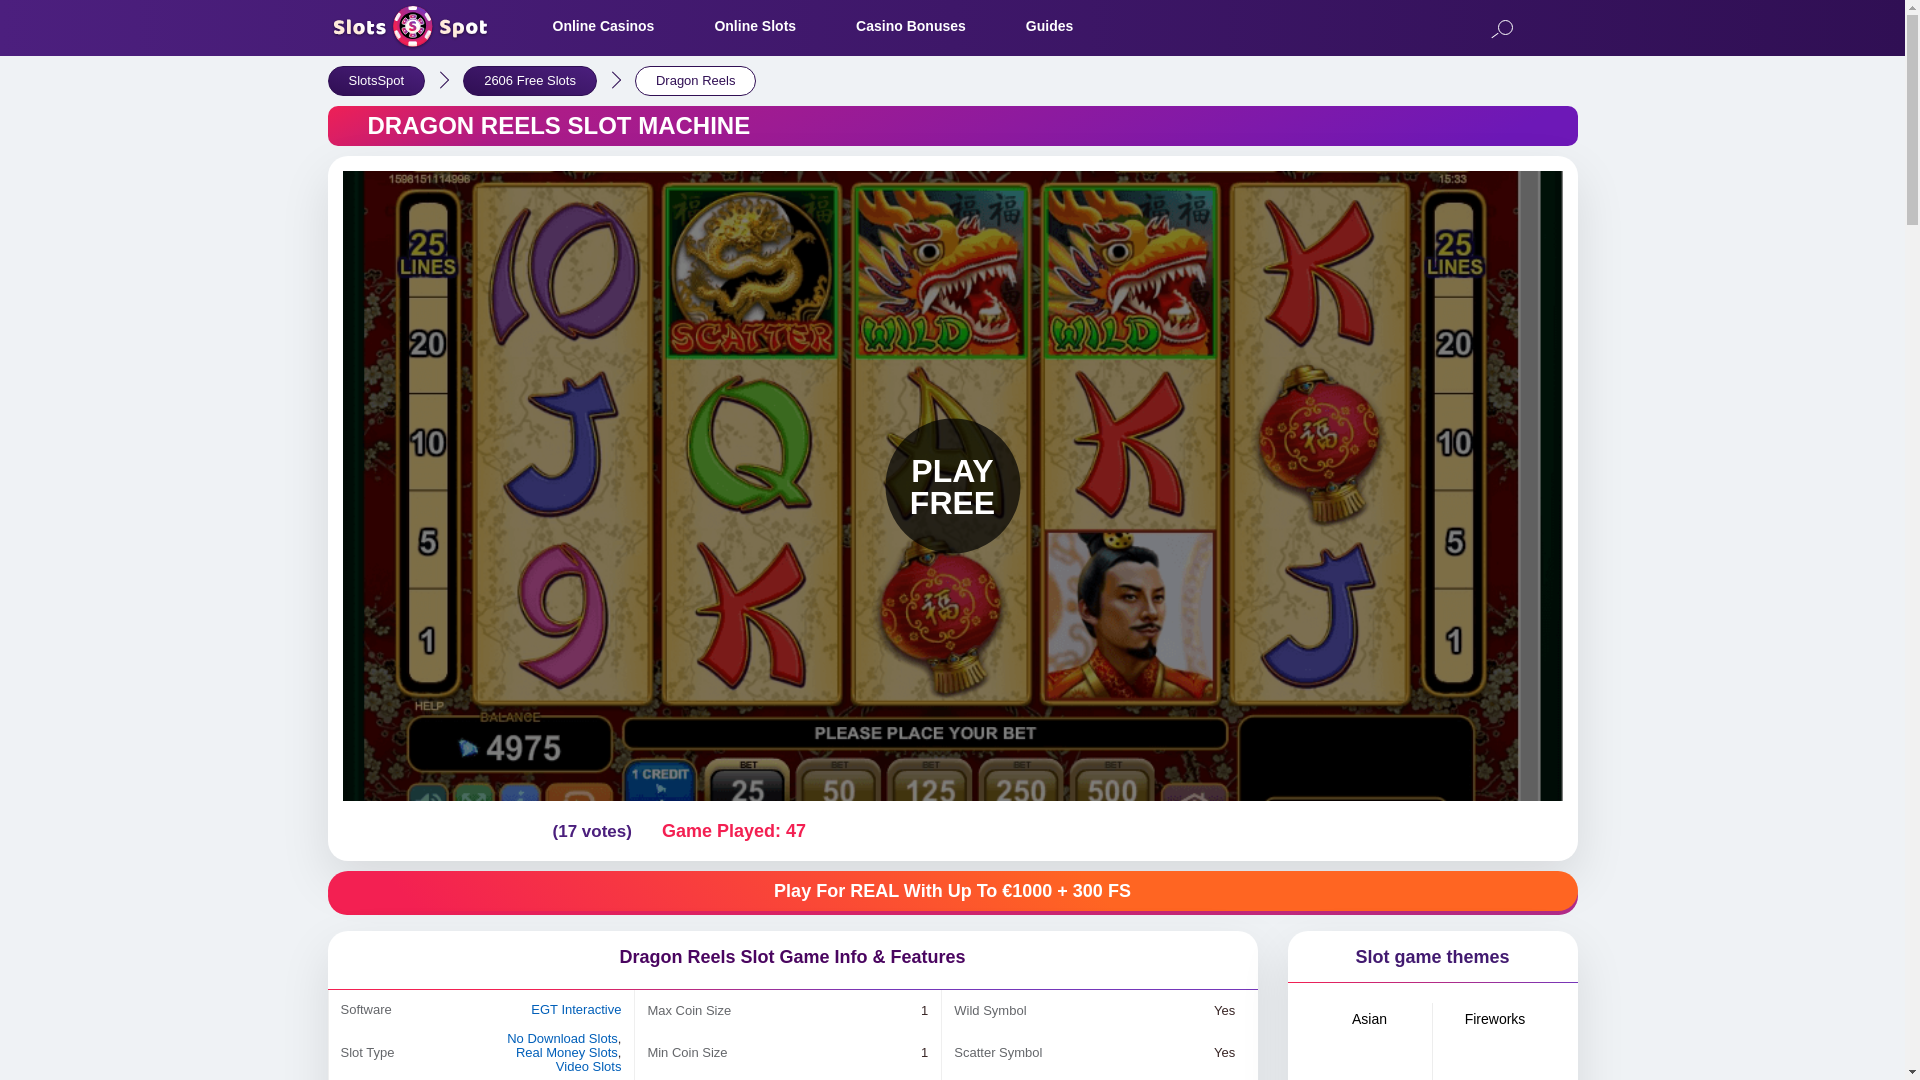 The height and width of the screenshot is (1080, 1920). Describe the element at coordinates (755, 26) in the screenshot. I see `Online Slots` at that location.